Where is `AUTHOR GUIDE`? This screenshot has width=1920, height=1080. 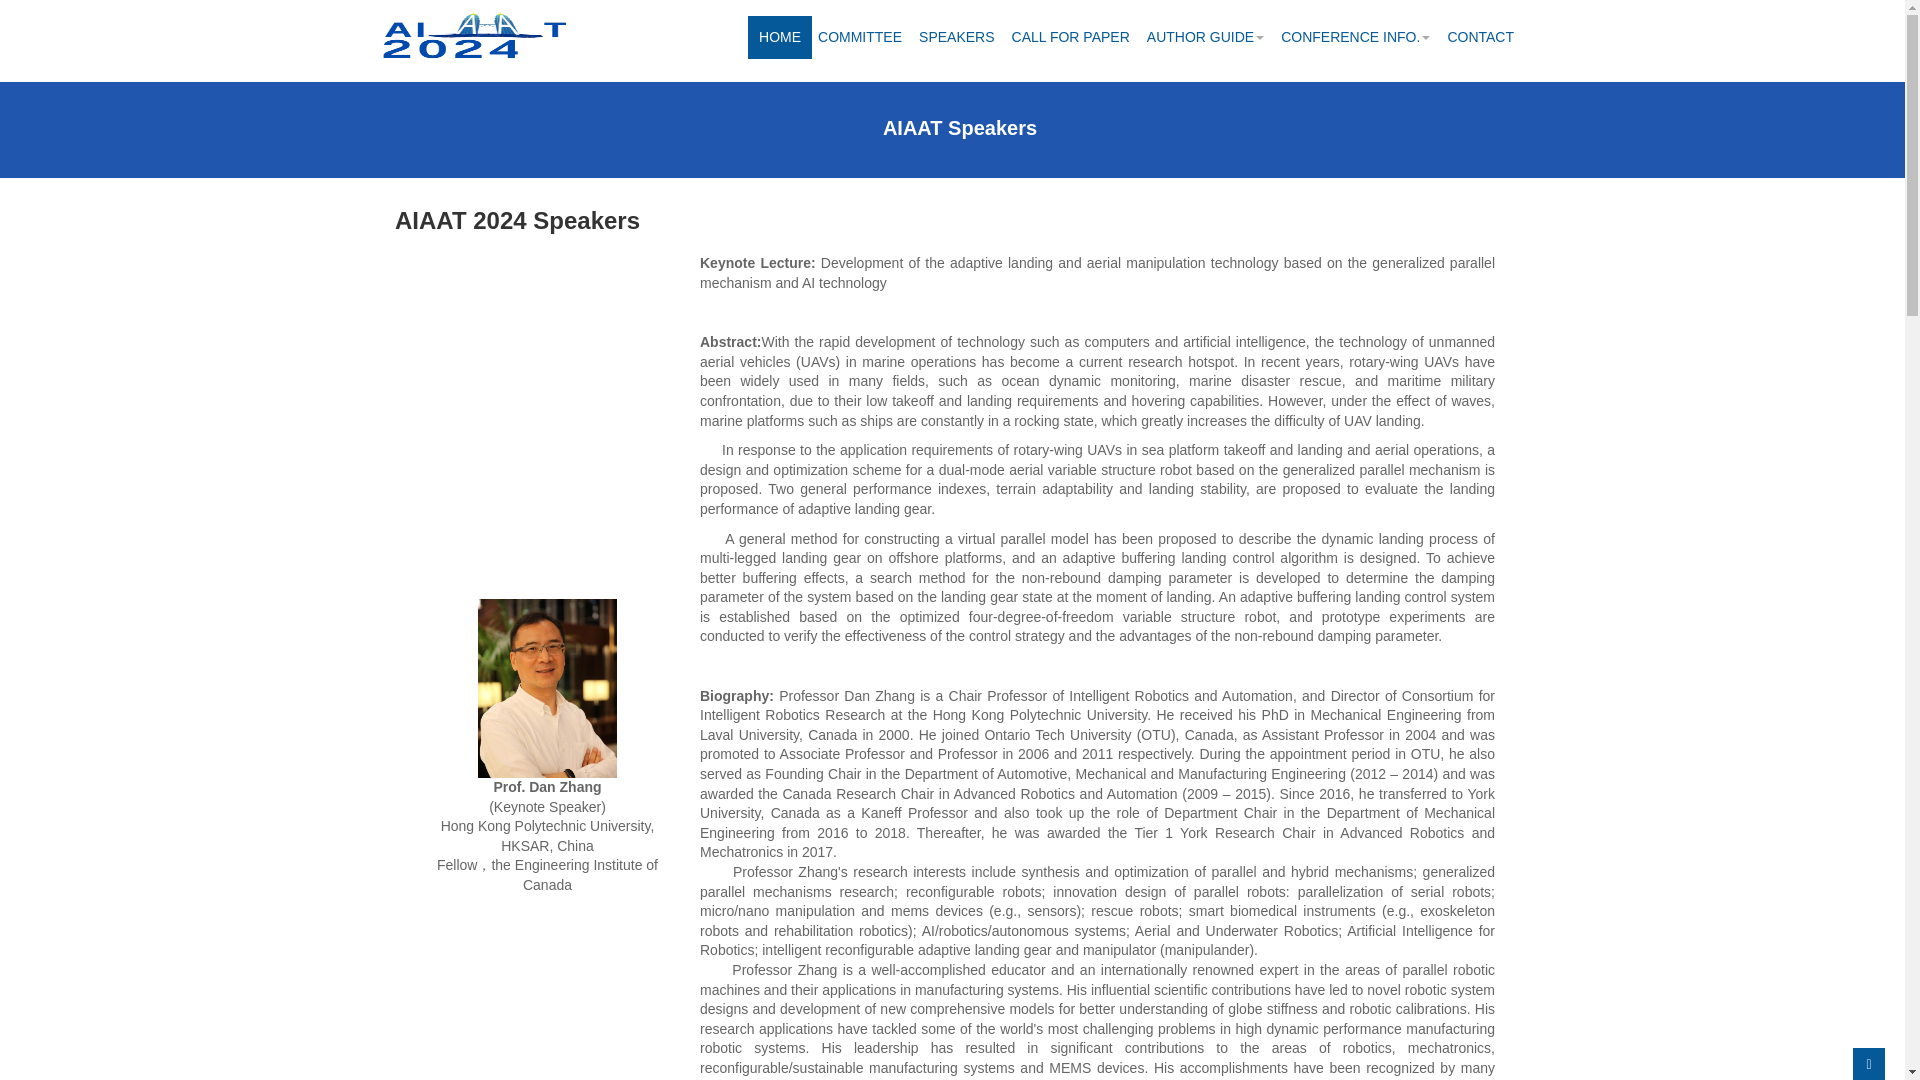 AUTHOR GUIDE is located at coordinates (1205, 38).